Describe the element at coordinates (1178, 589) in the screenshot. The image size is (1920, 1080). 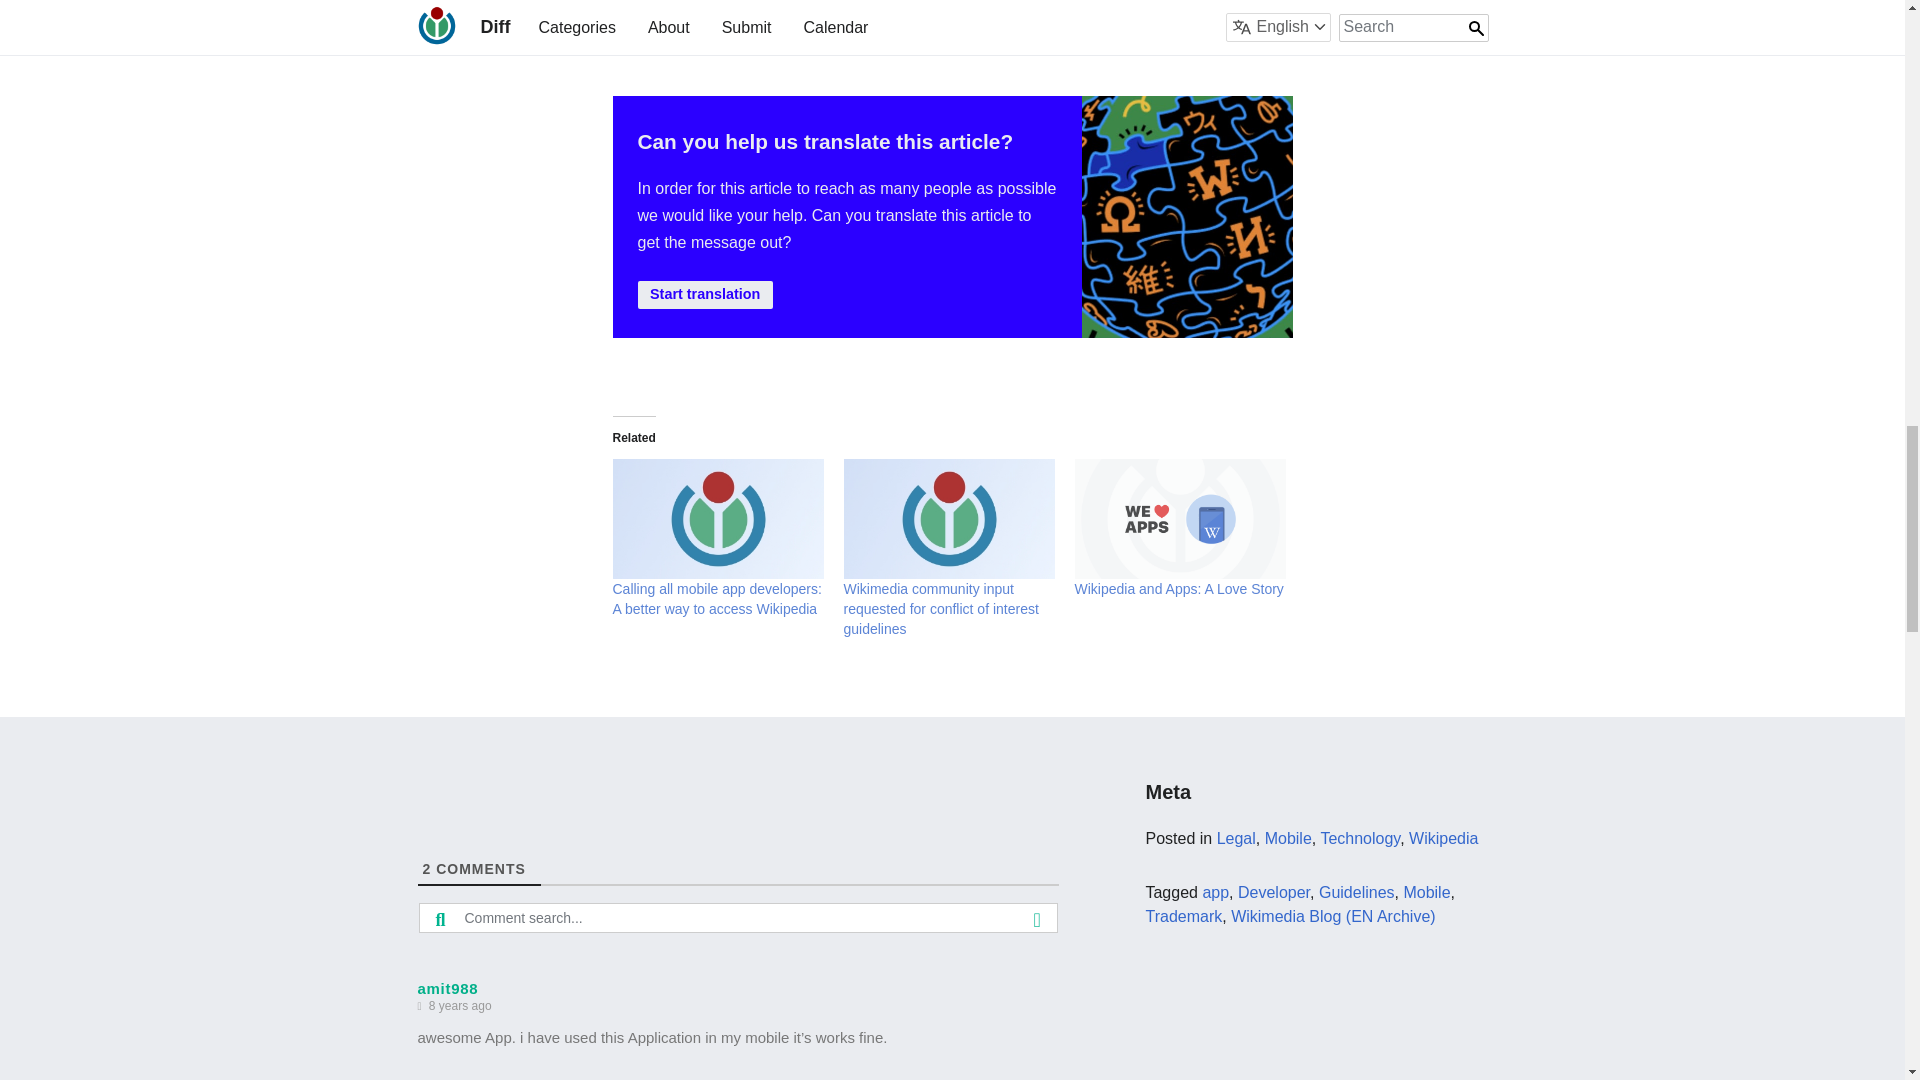
I see `Wikipedia and Apps: A Love Story` at that location.